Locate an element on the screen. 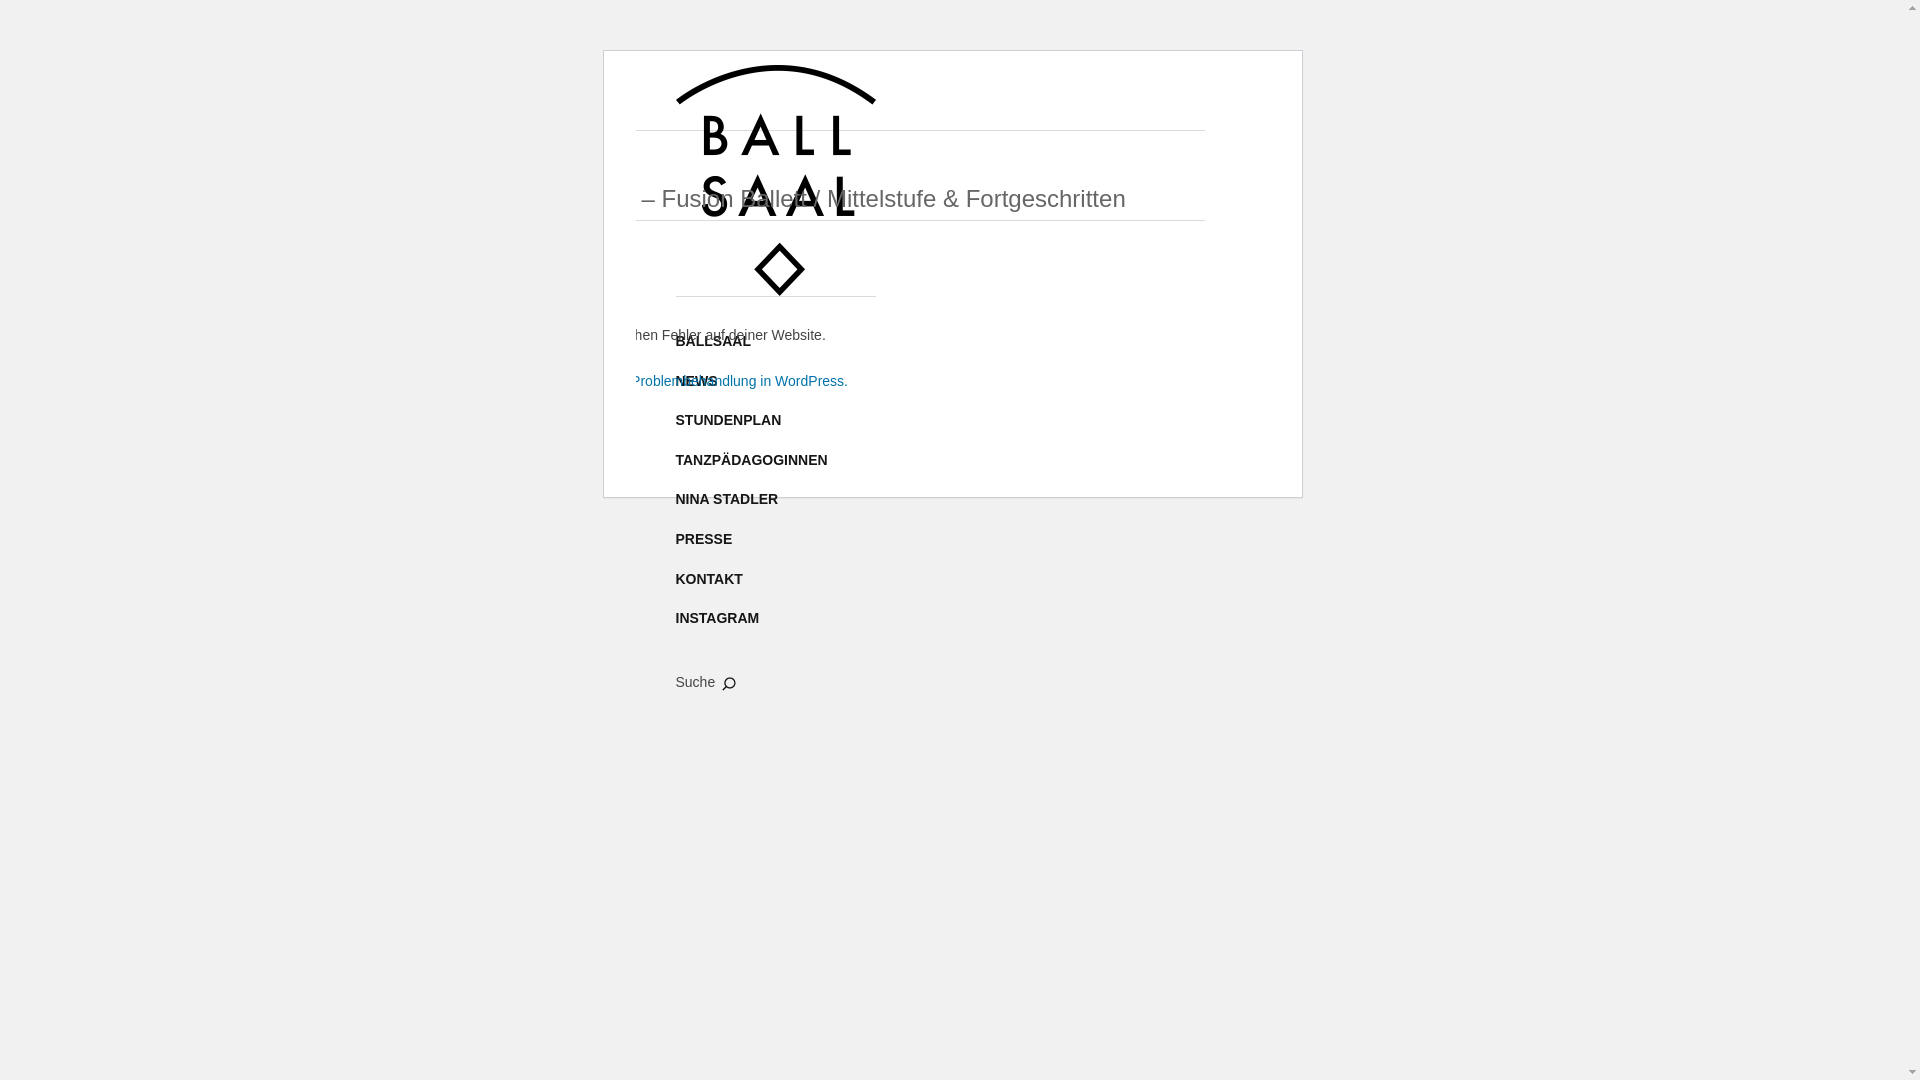 Image resolution: width=1920 pixels, height=1080 pixels. NINA STADLER is located at coordinates (728, 500).